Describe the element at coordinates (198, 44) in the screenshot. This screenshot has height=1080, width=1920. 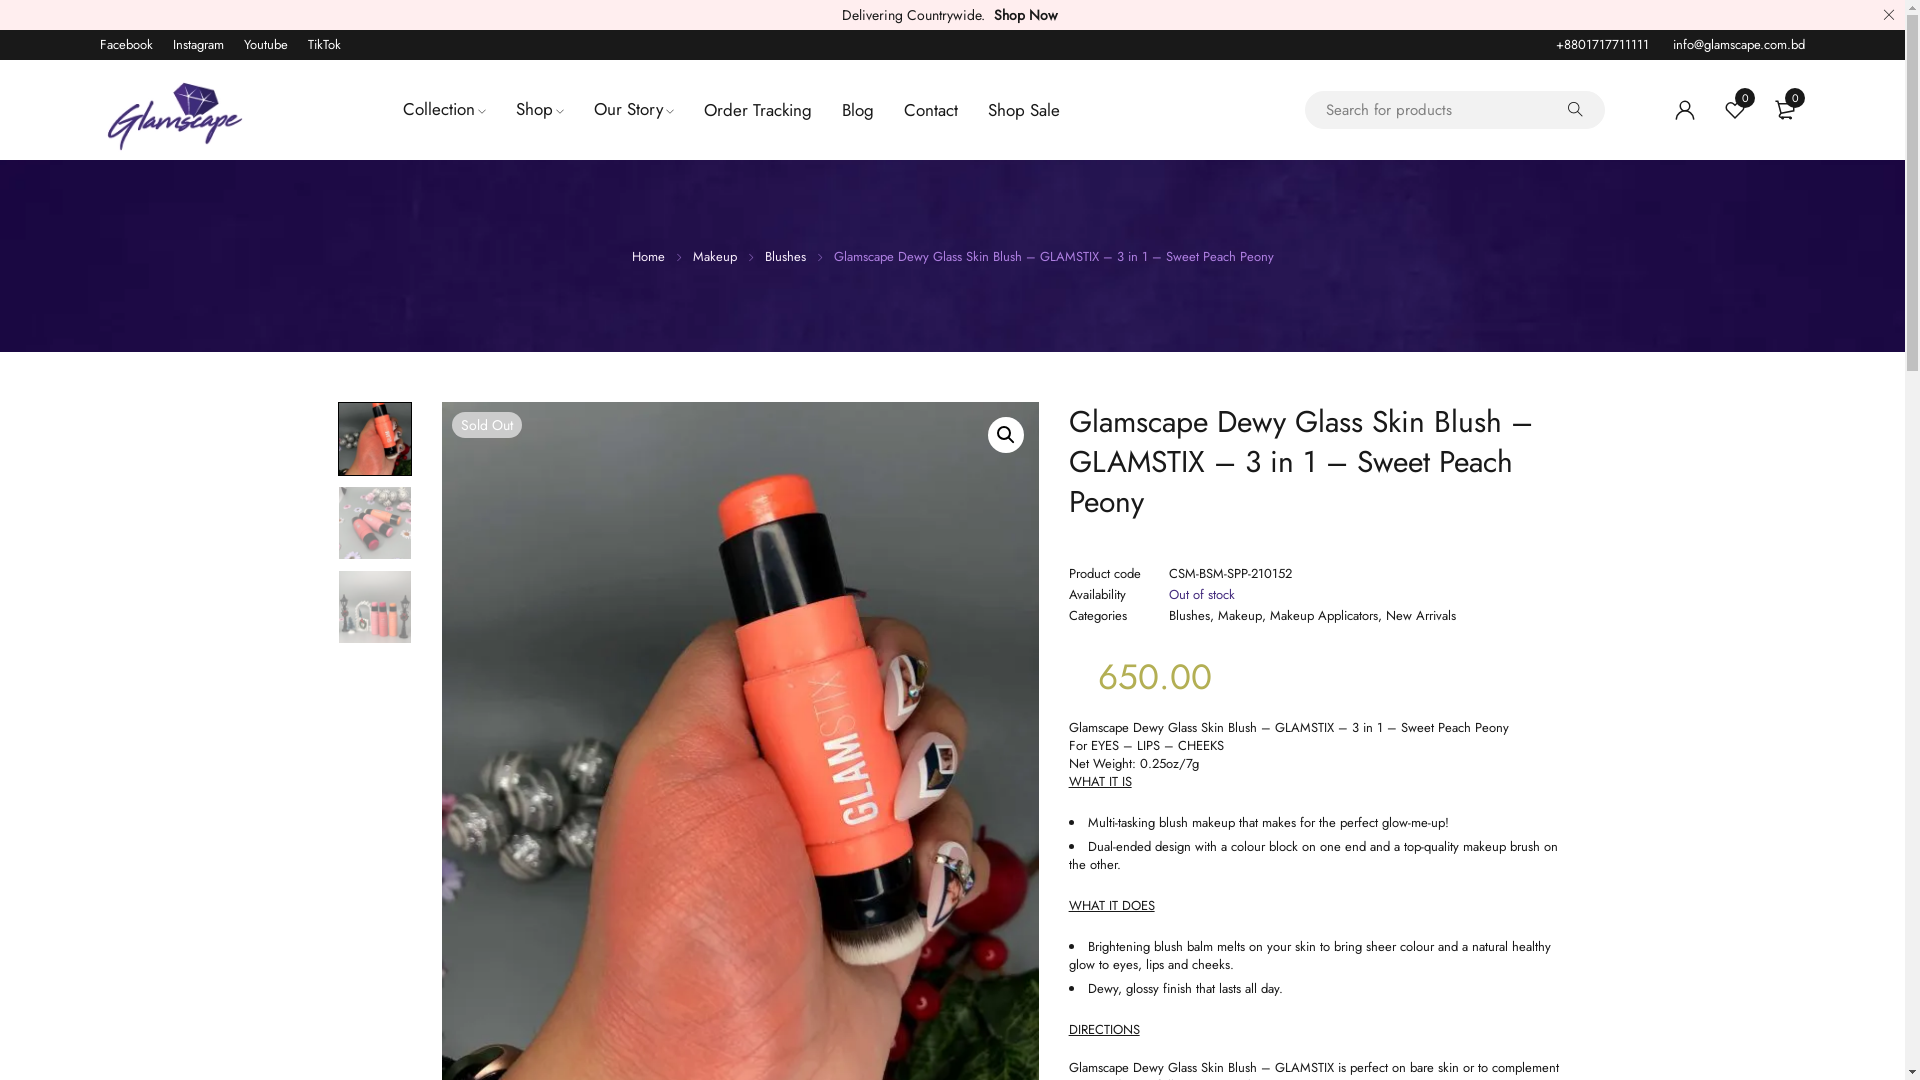
I see `Instagram` at that location.